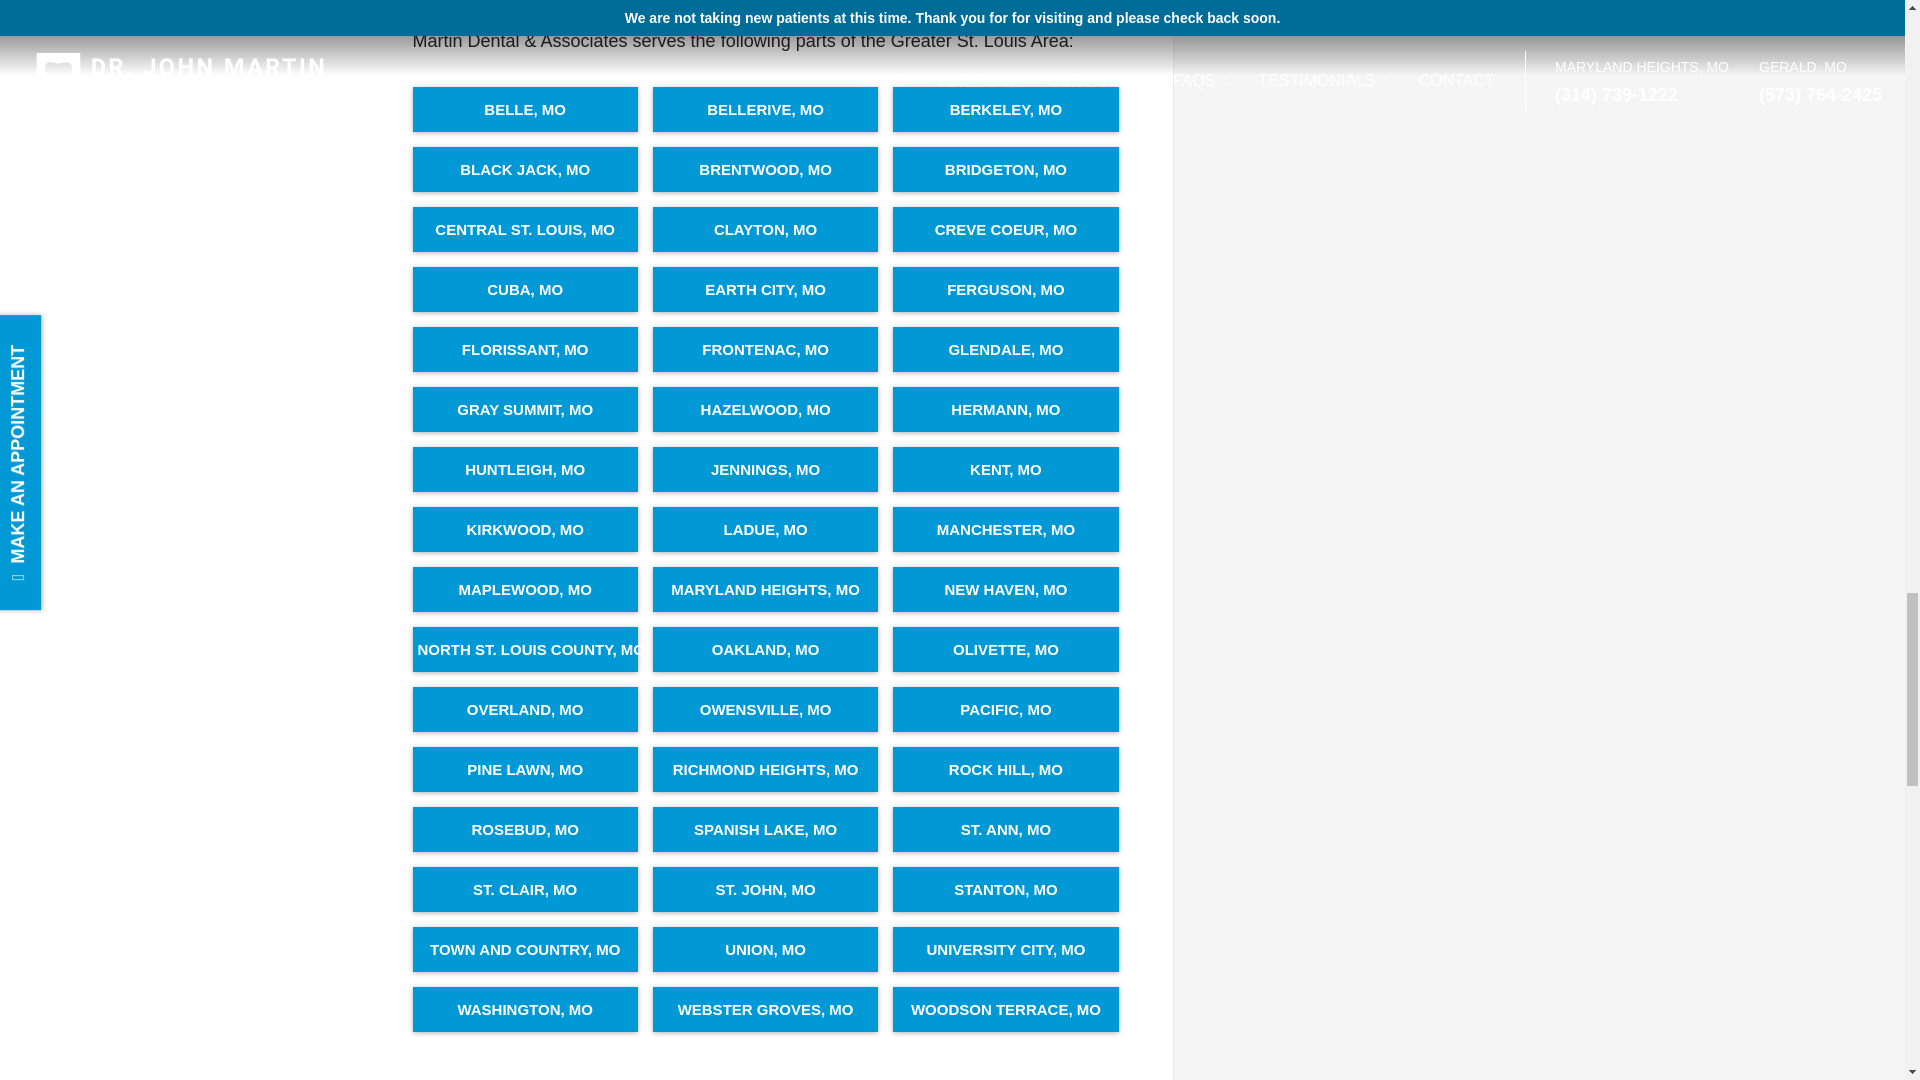 This screenshot has width=1920, height=1080. What do you see at coordinates (1004, 289) in the screenshot?
I see `FERGUSON, MO` at bounding box center [1004, 289].